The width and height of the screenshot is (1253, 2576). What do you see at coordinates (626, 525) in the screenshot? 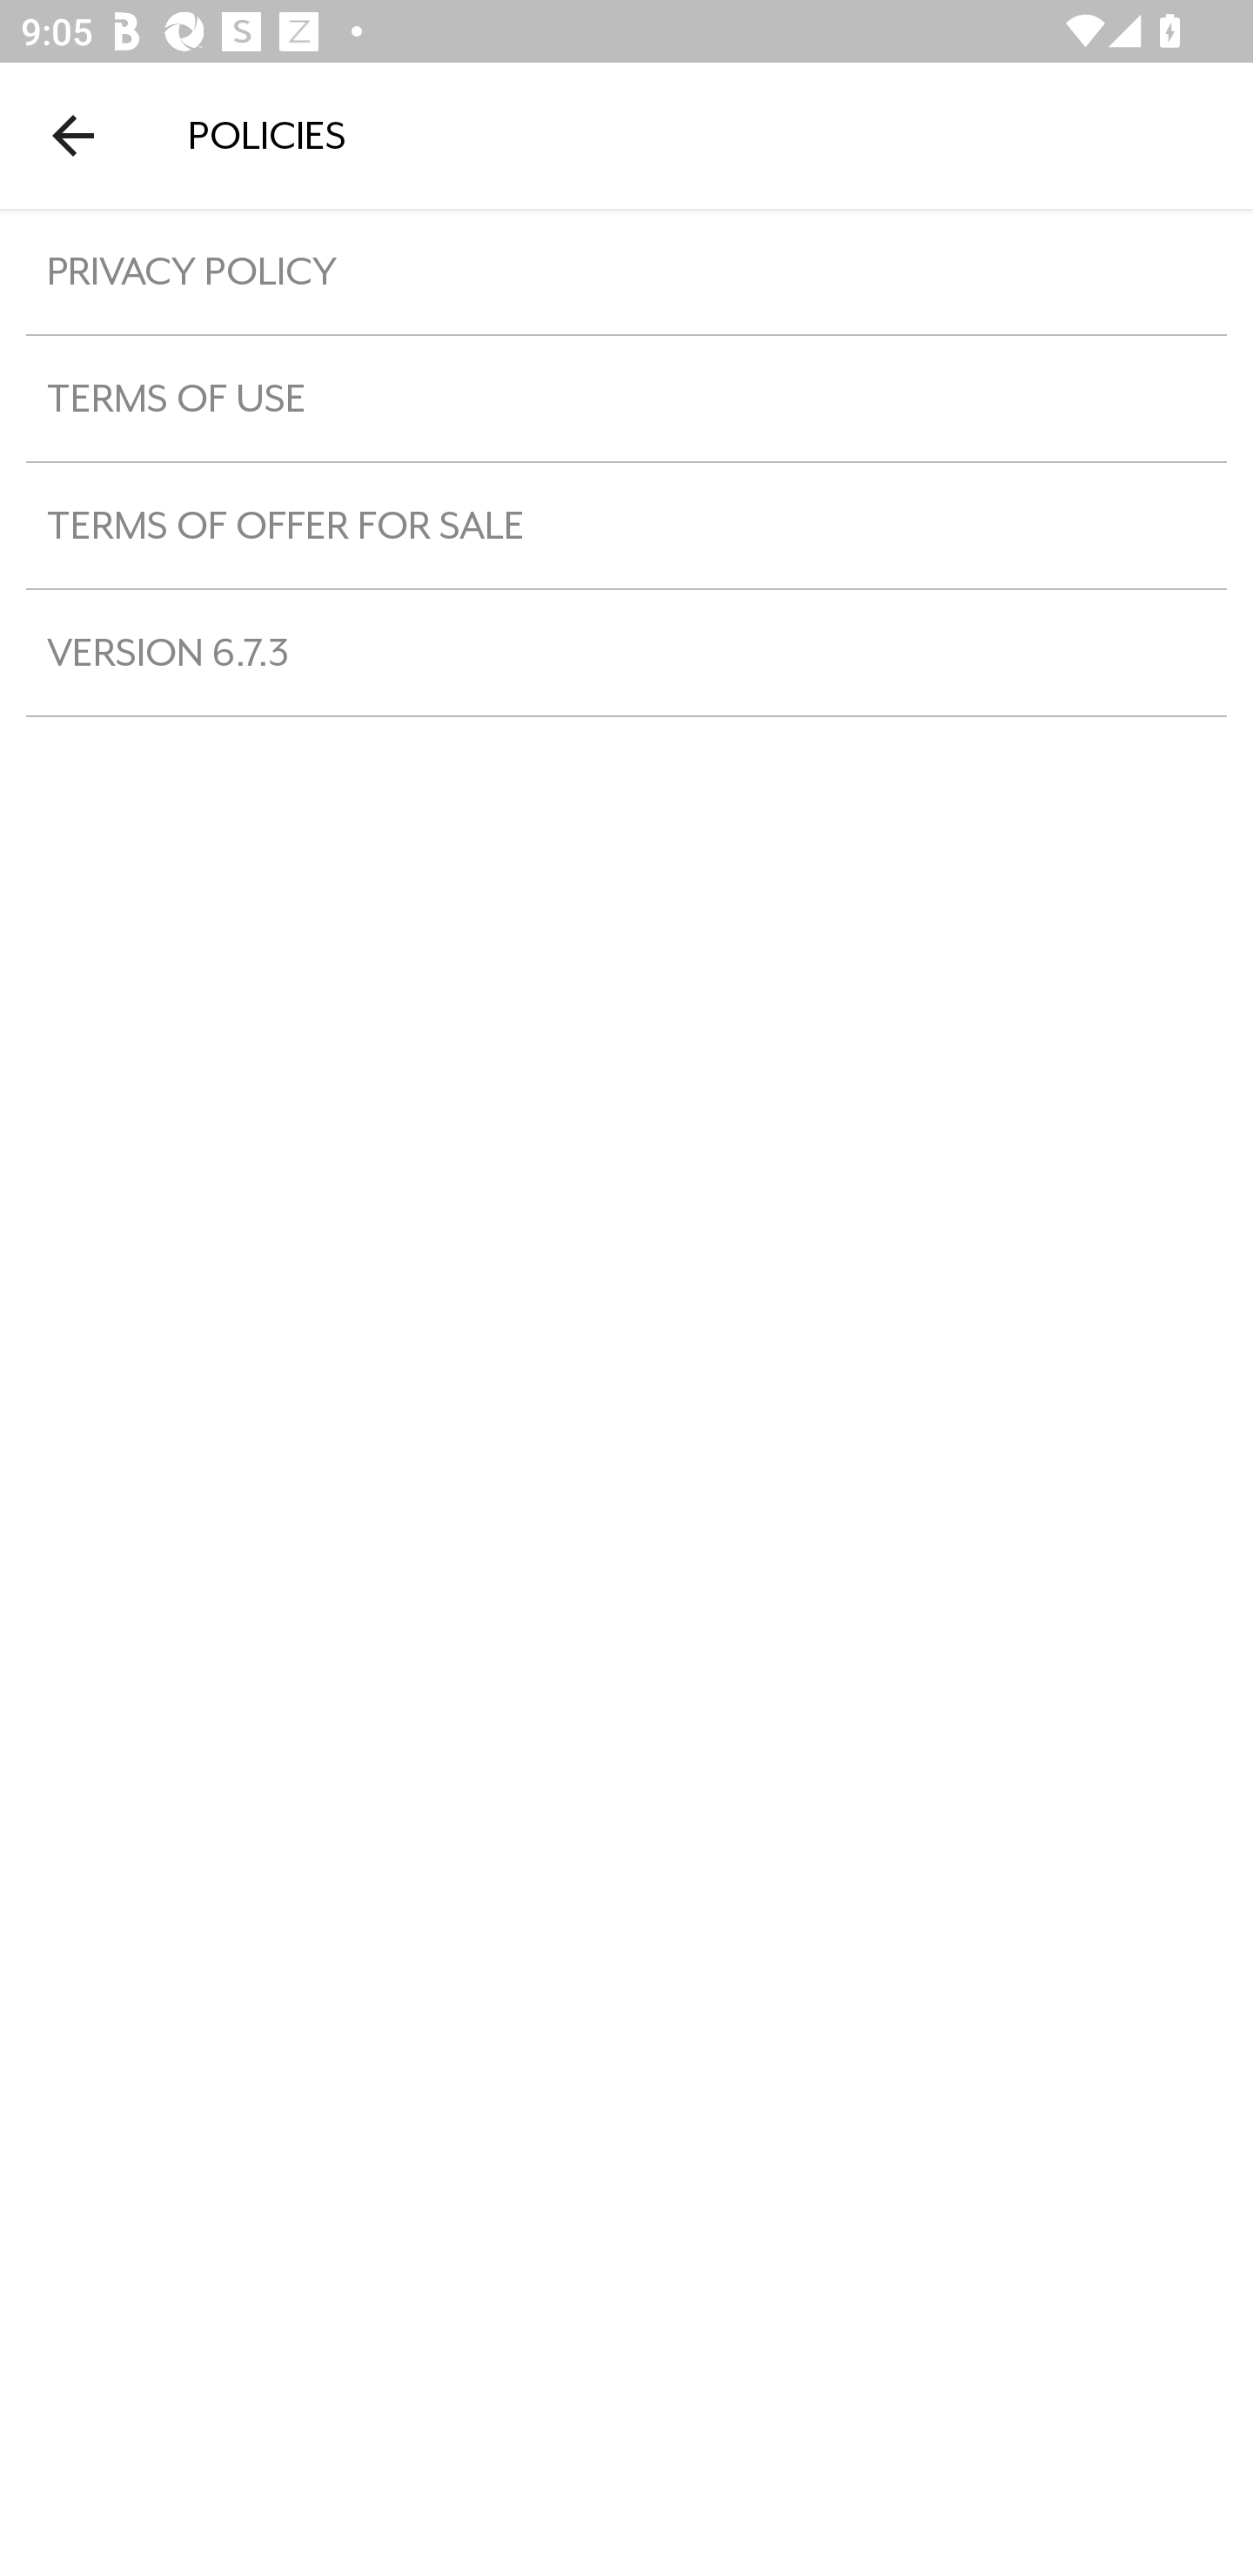
I see `TERMS OF OFFER FOR SALE` at bounding box center [626, 525].